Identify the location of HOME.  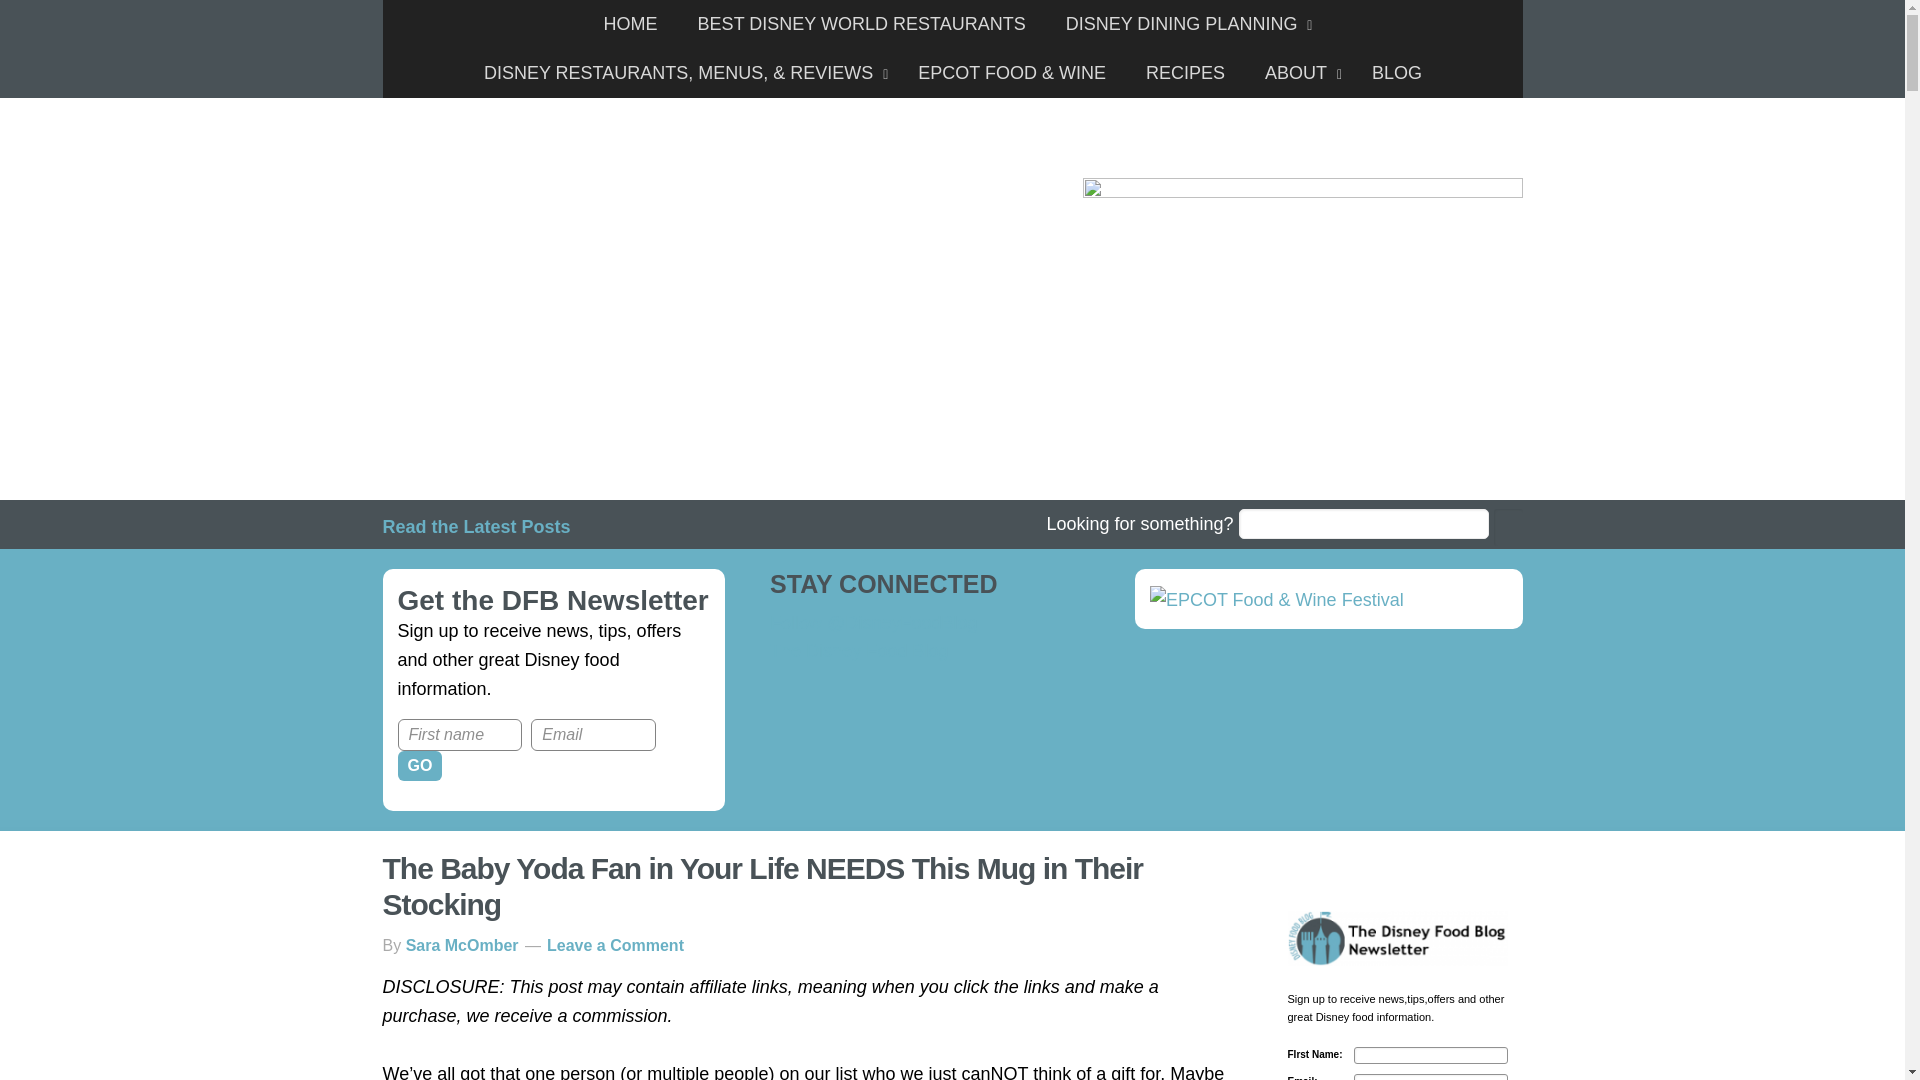
(630, 24).